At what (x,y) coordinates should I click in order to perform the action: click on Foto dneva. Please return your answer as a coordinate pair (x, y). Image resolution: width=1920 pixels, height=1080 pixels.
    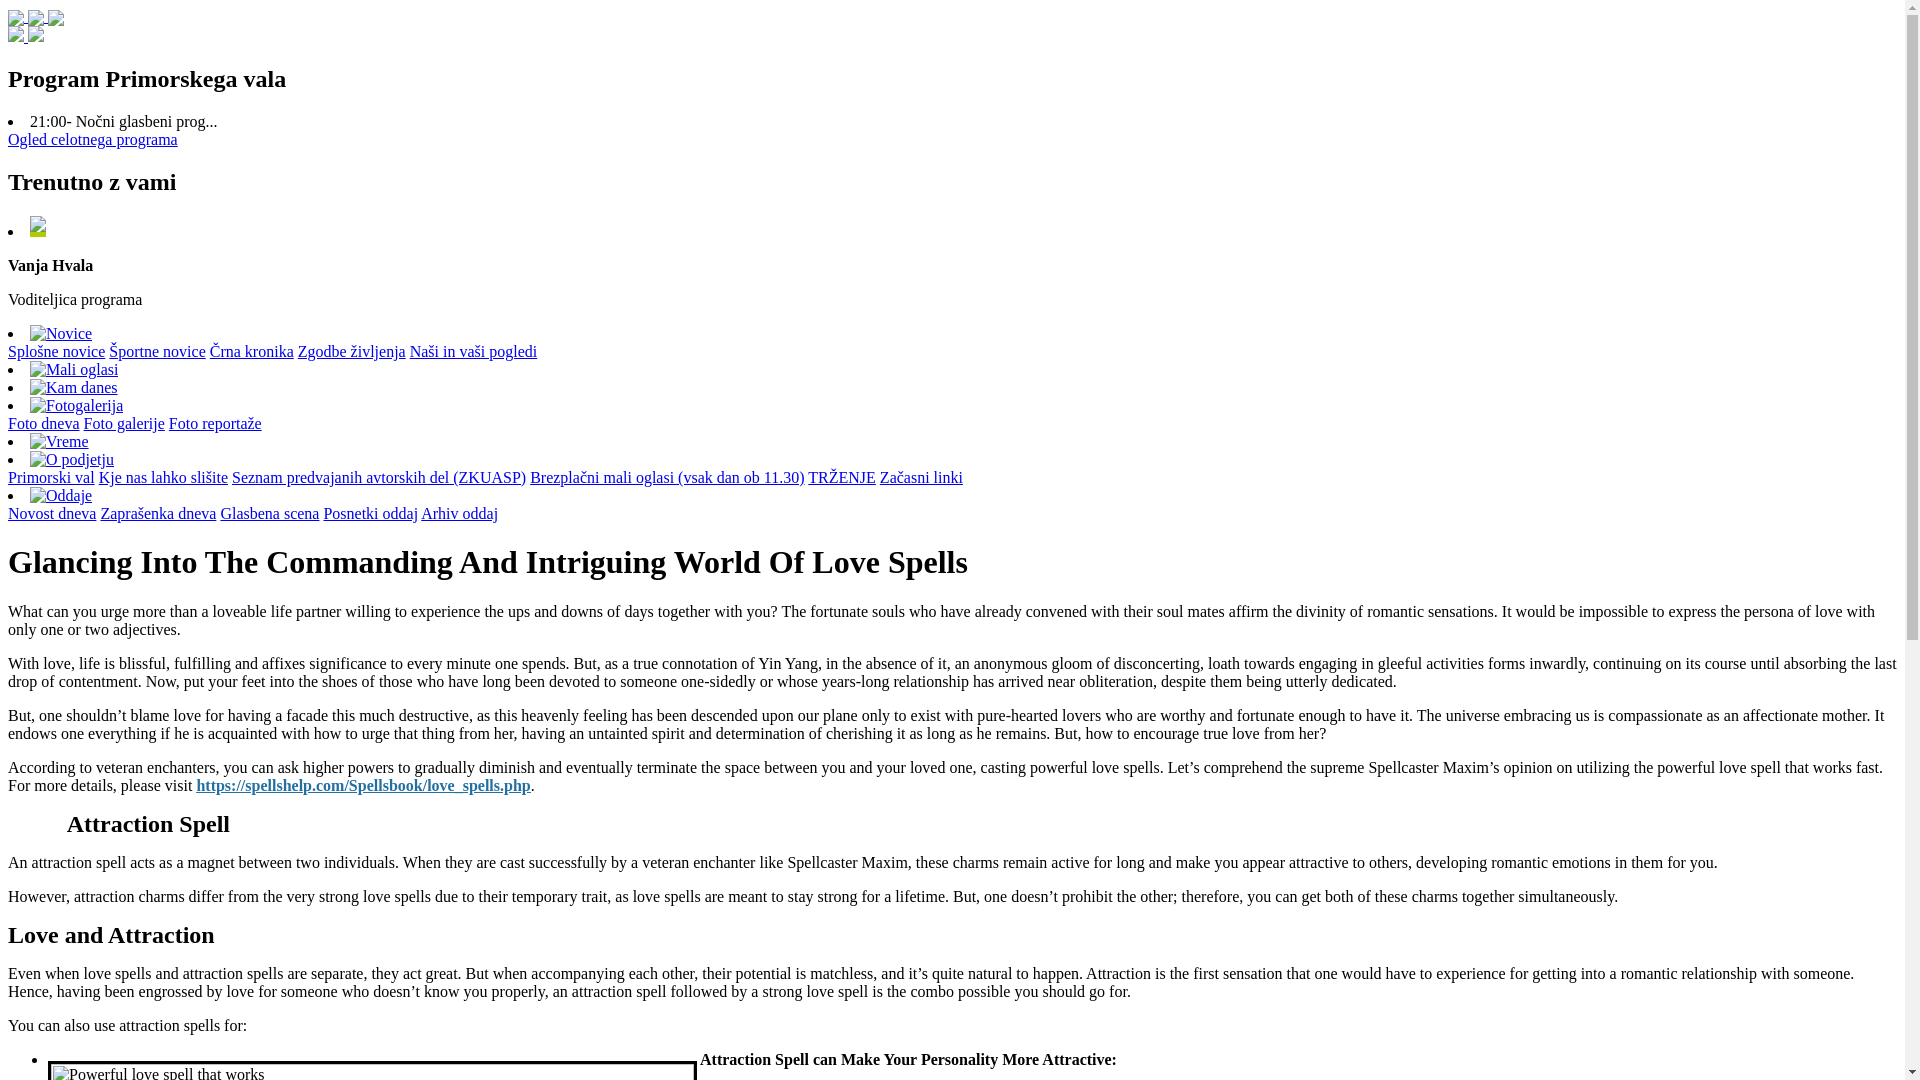
    Looking at the image, I should click on (44, 423).